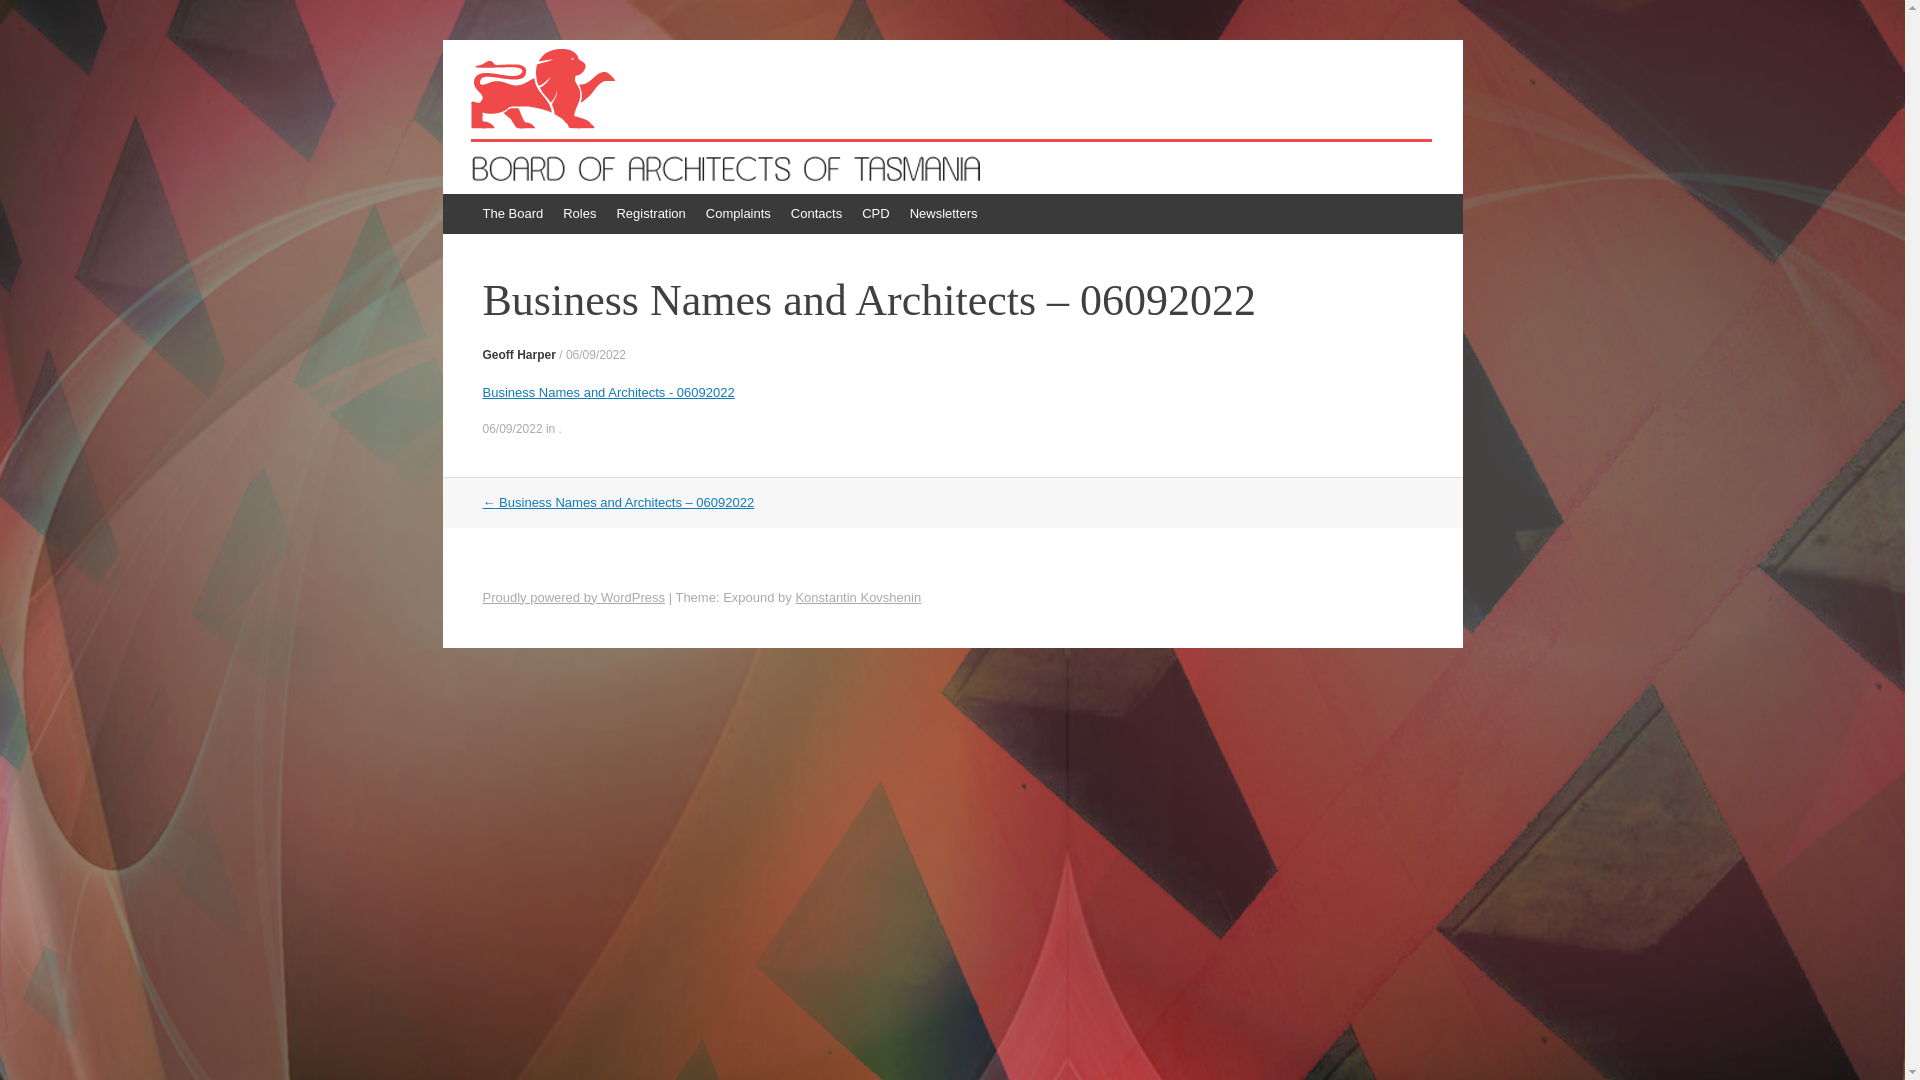 Image resolution: width=1920 pixels, height=1080 pixels. Describe the element at coordinates (518, 355) in the screenshot. I see `Geoff Harper` at that location.